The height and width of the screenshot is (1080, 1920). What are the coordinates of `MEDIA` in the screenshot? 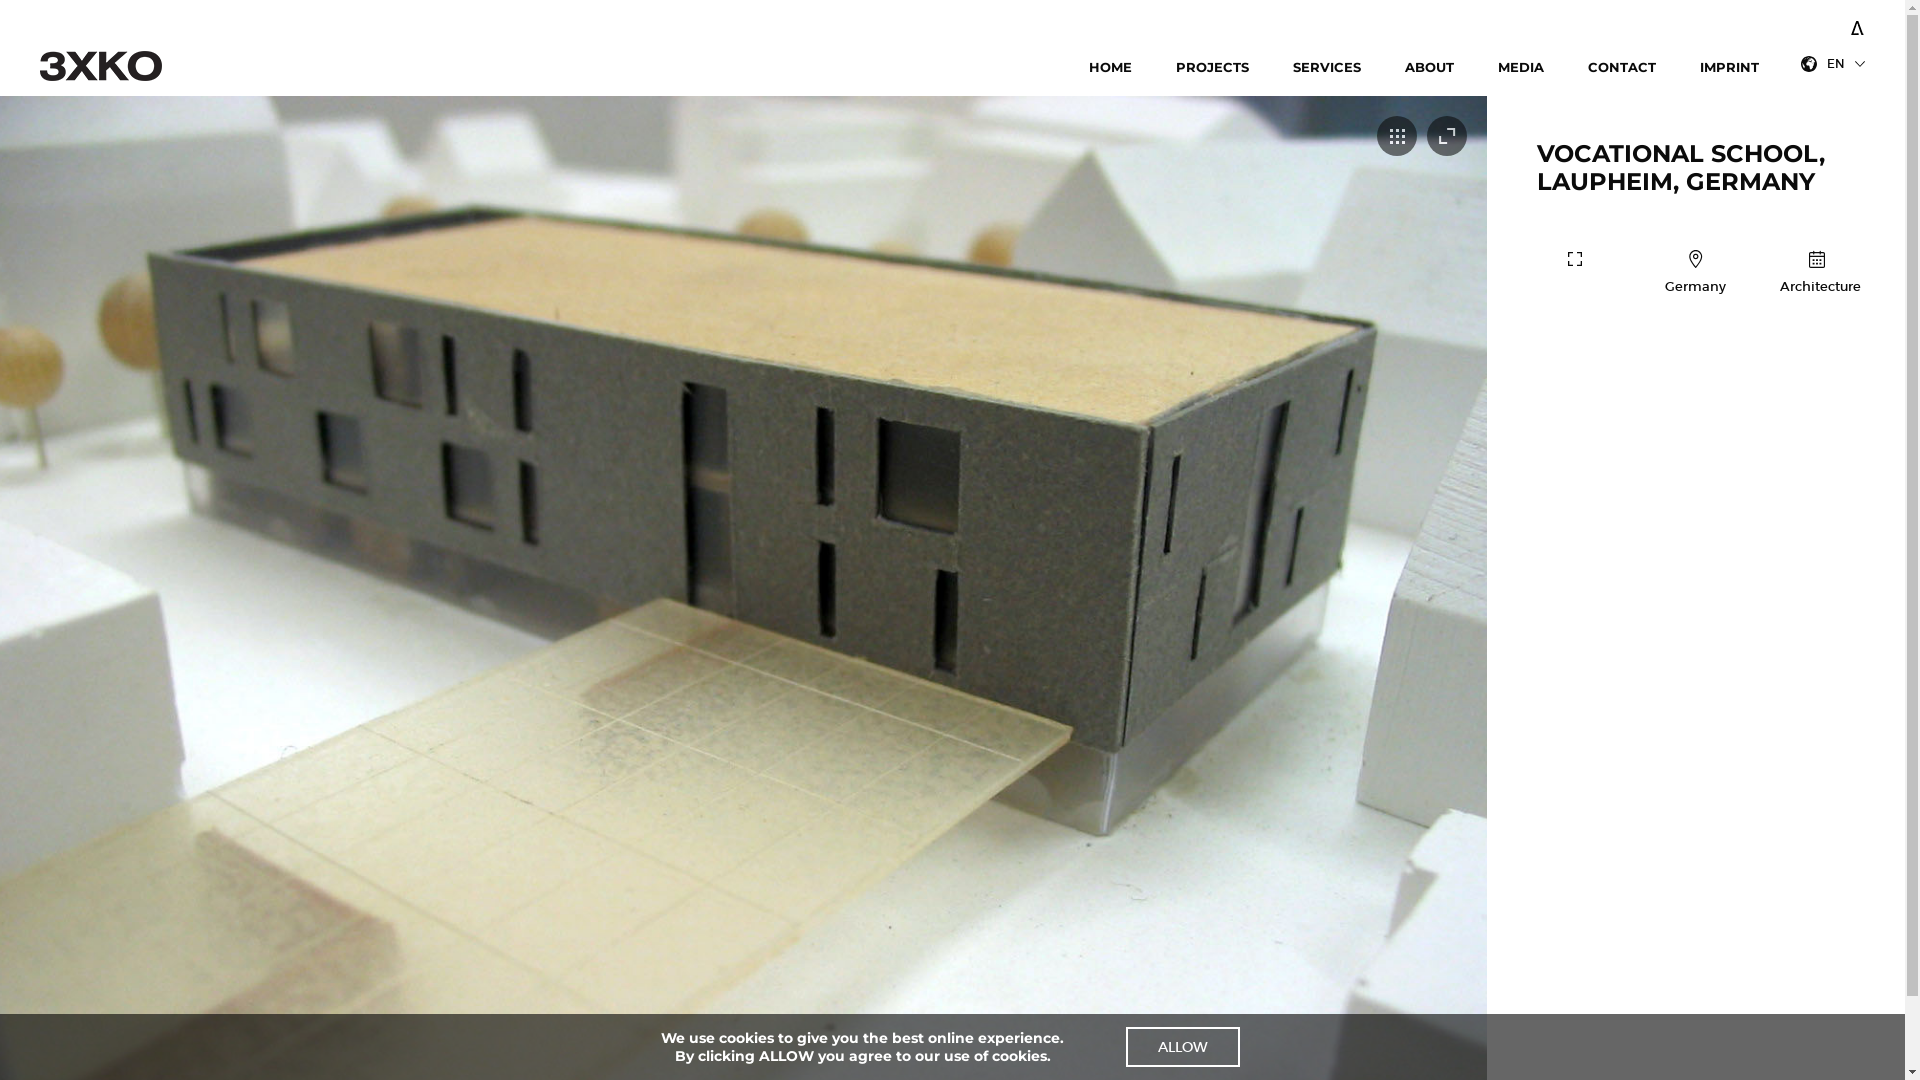 It's located at (1521, 68).